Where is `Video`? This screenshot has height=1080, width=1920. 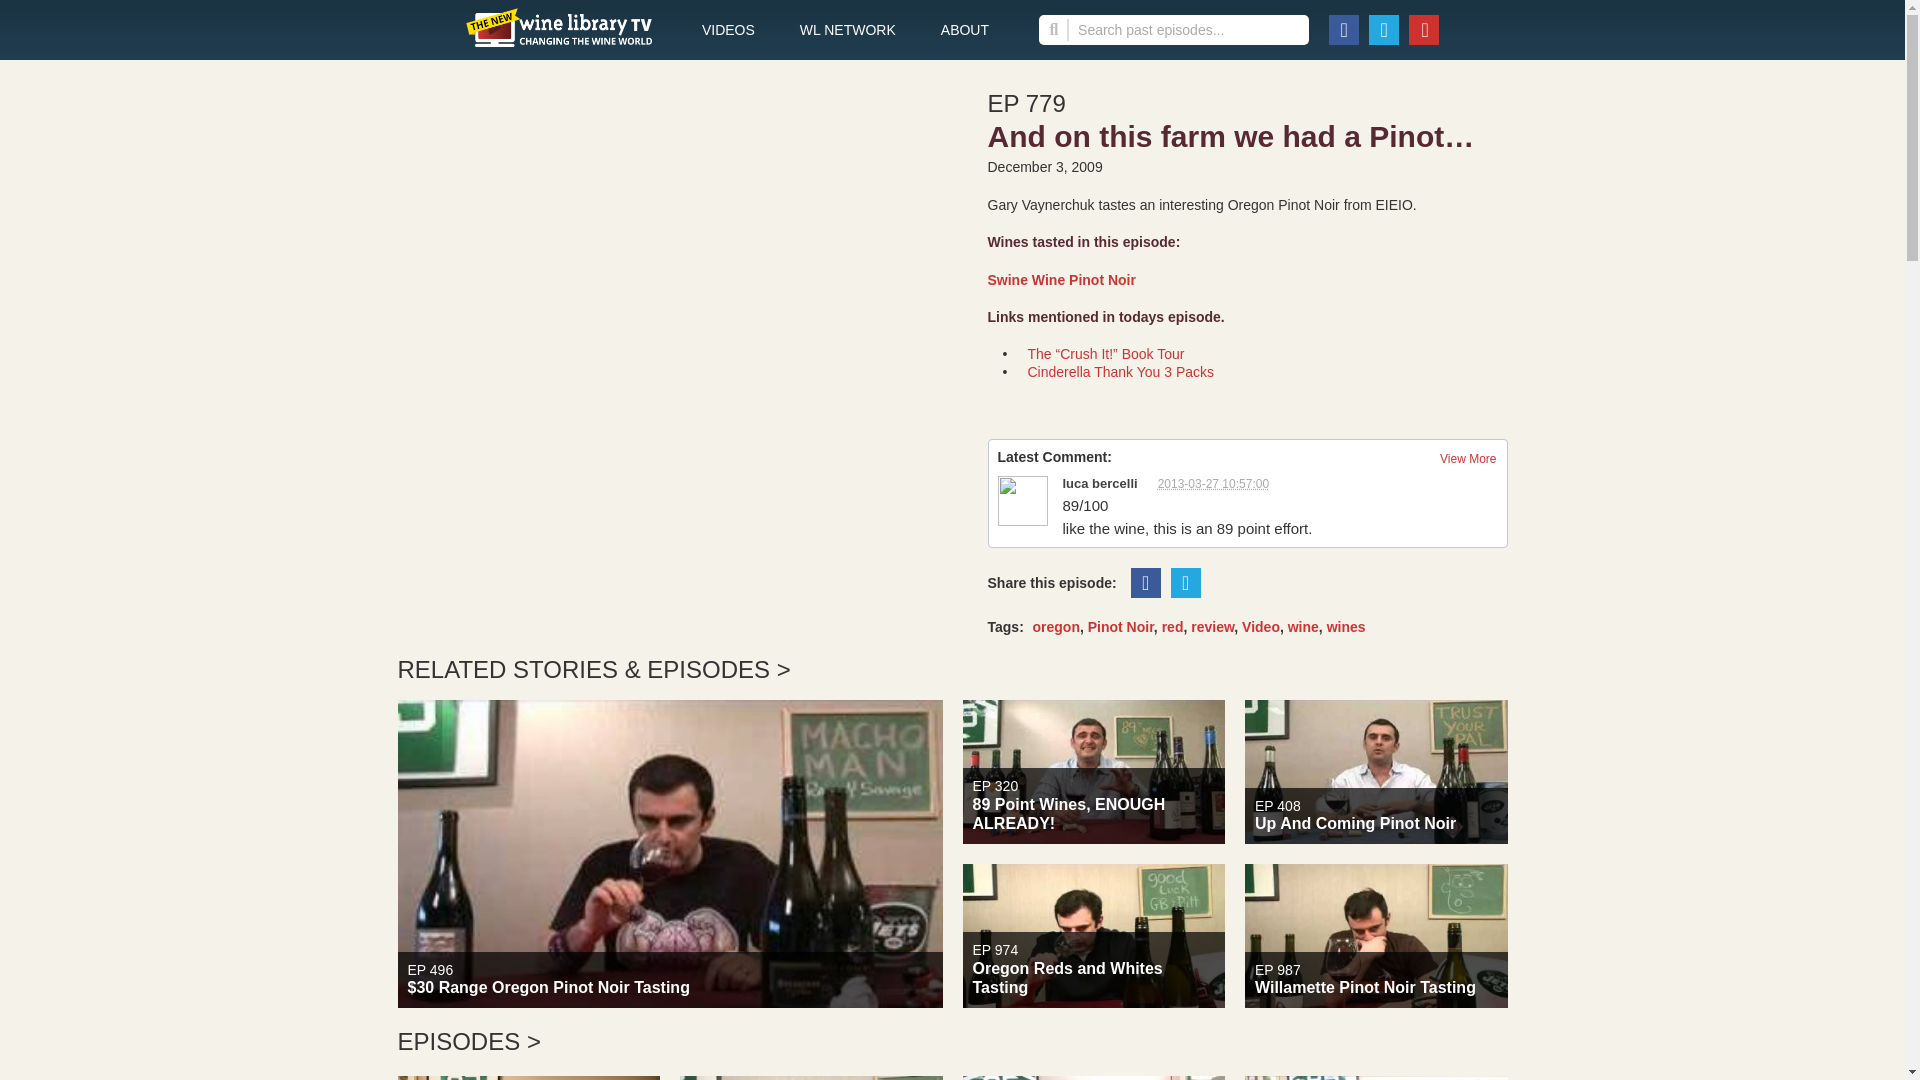 Video is located at coordinates (1062, 280).